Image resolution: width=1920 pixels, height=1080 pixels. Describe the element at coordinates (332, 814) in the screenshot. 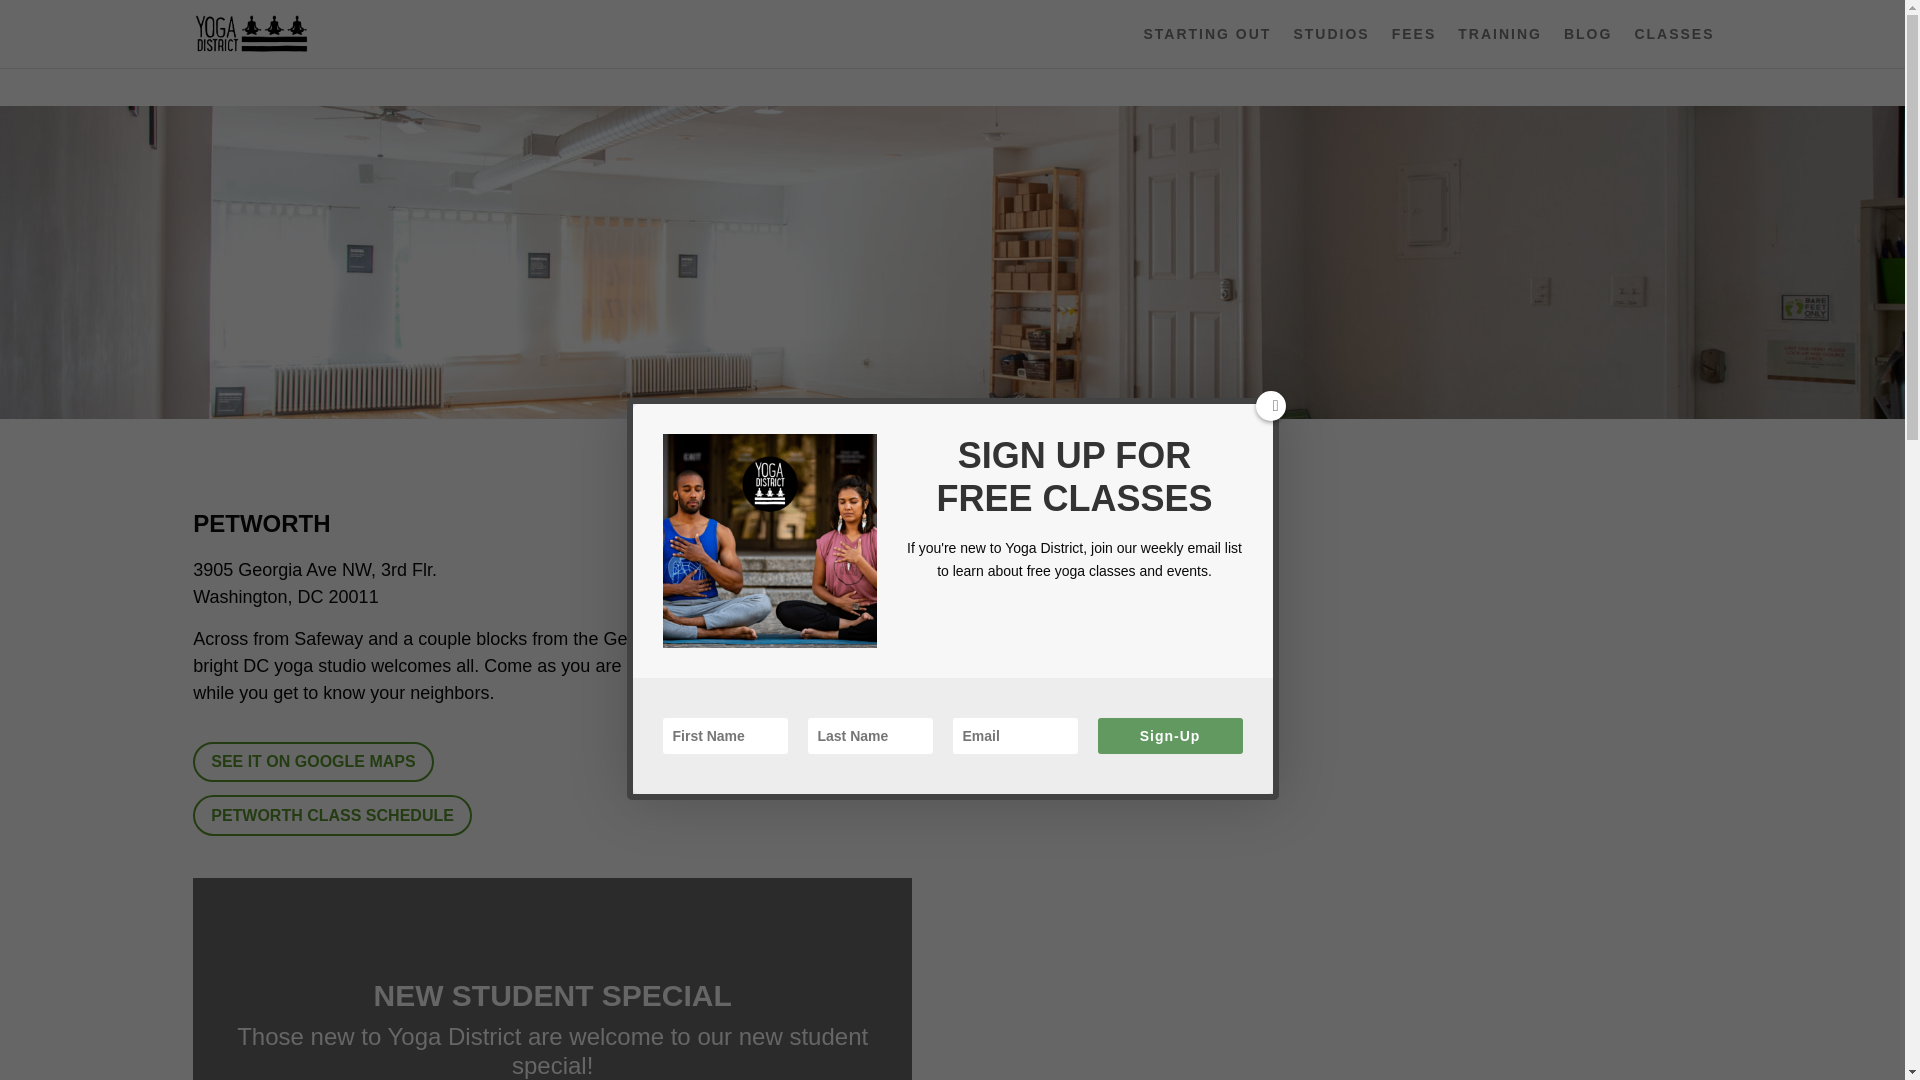

I see `PETWORTH CLASS SCHEDULE` at that location.